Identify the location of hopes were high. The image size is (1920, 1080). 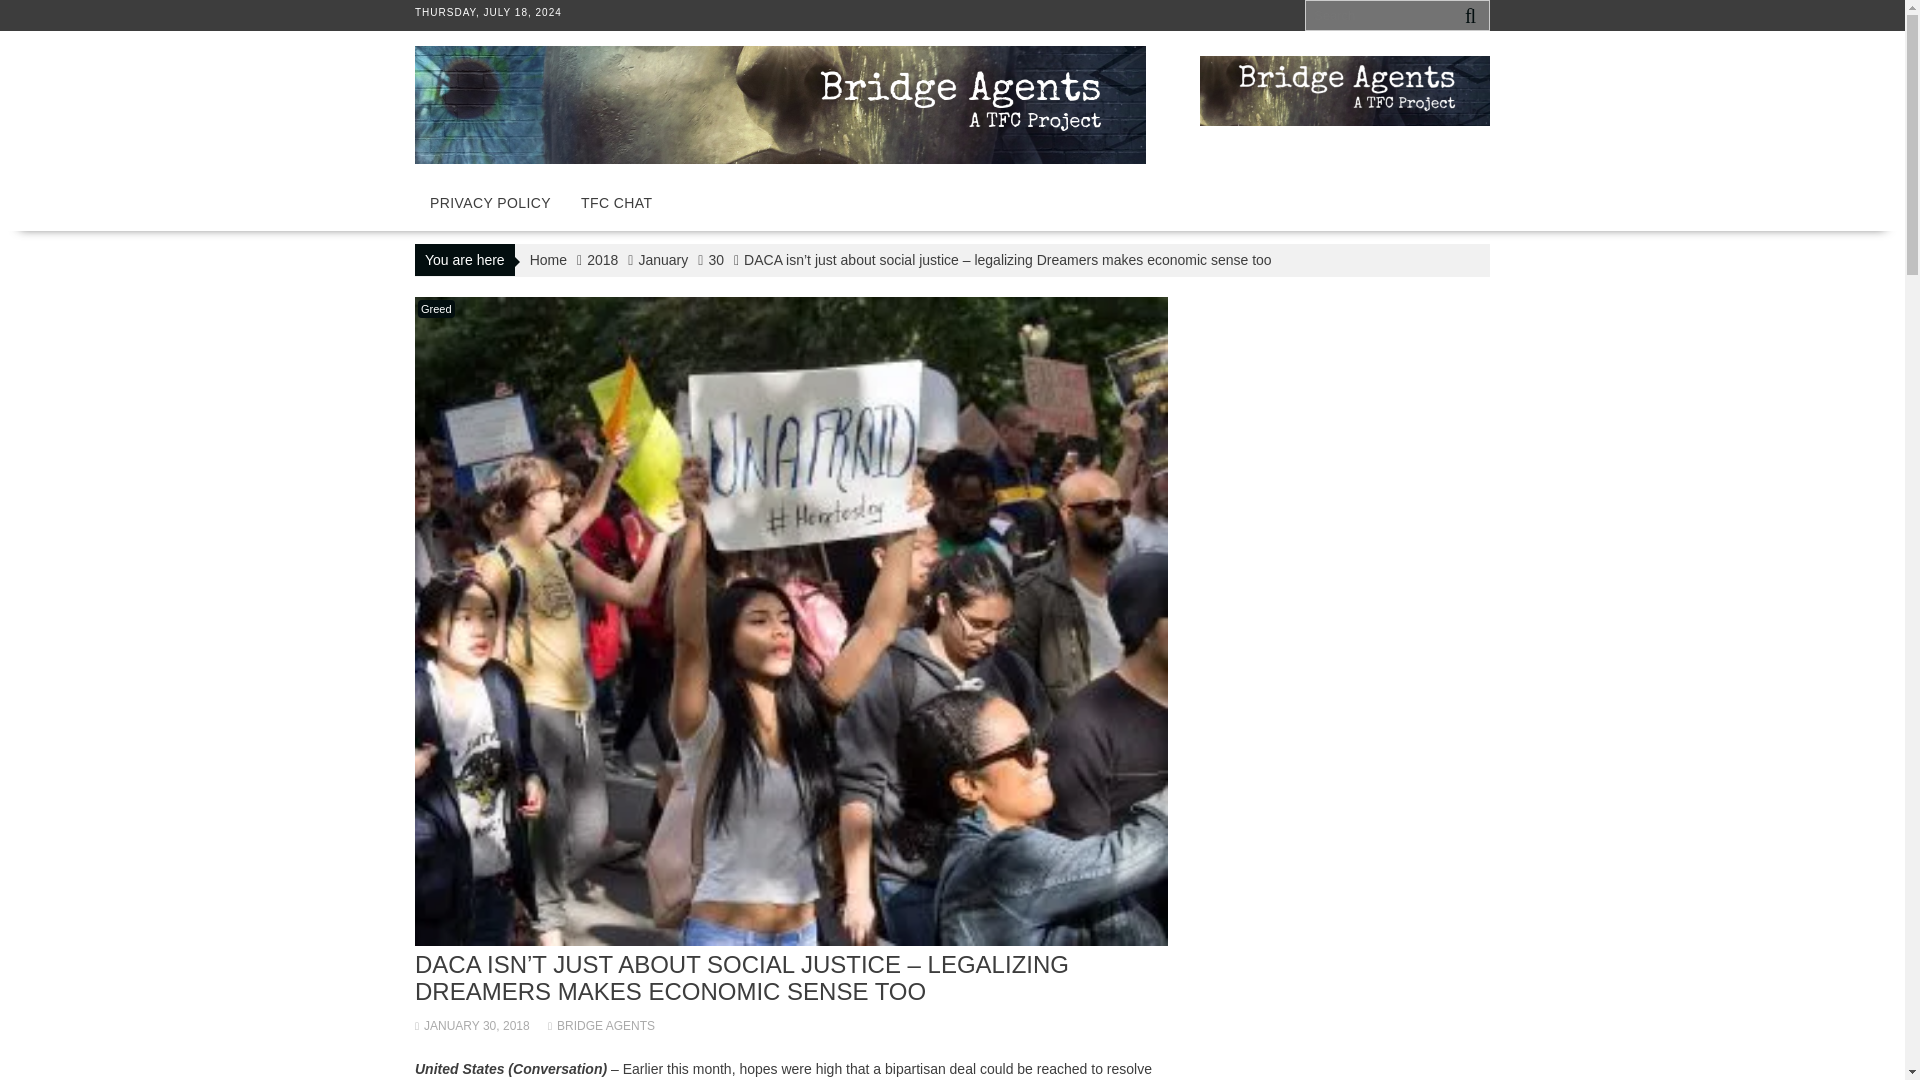
(790, 1068).